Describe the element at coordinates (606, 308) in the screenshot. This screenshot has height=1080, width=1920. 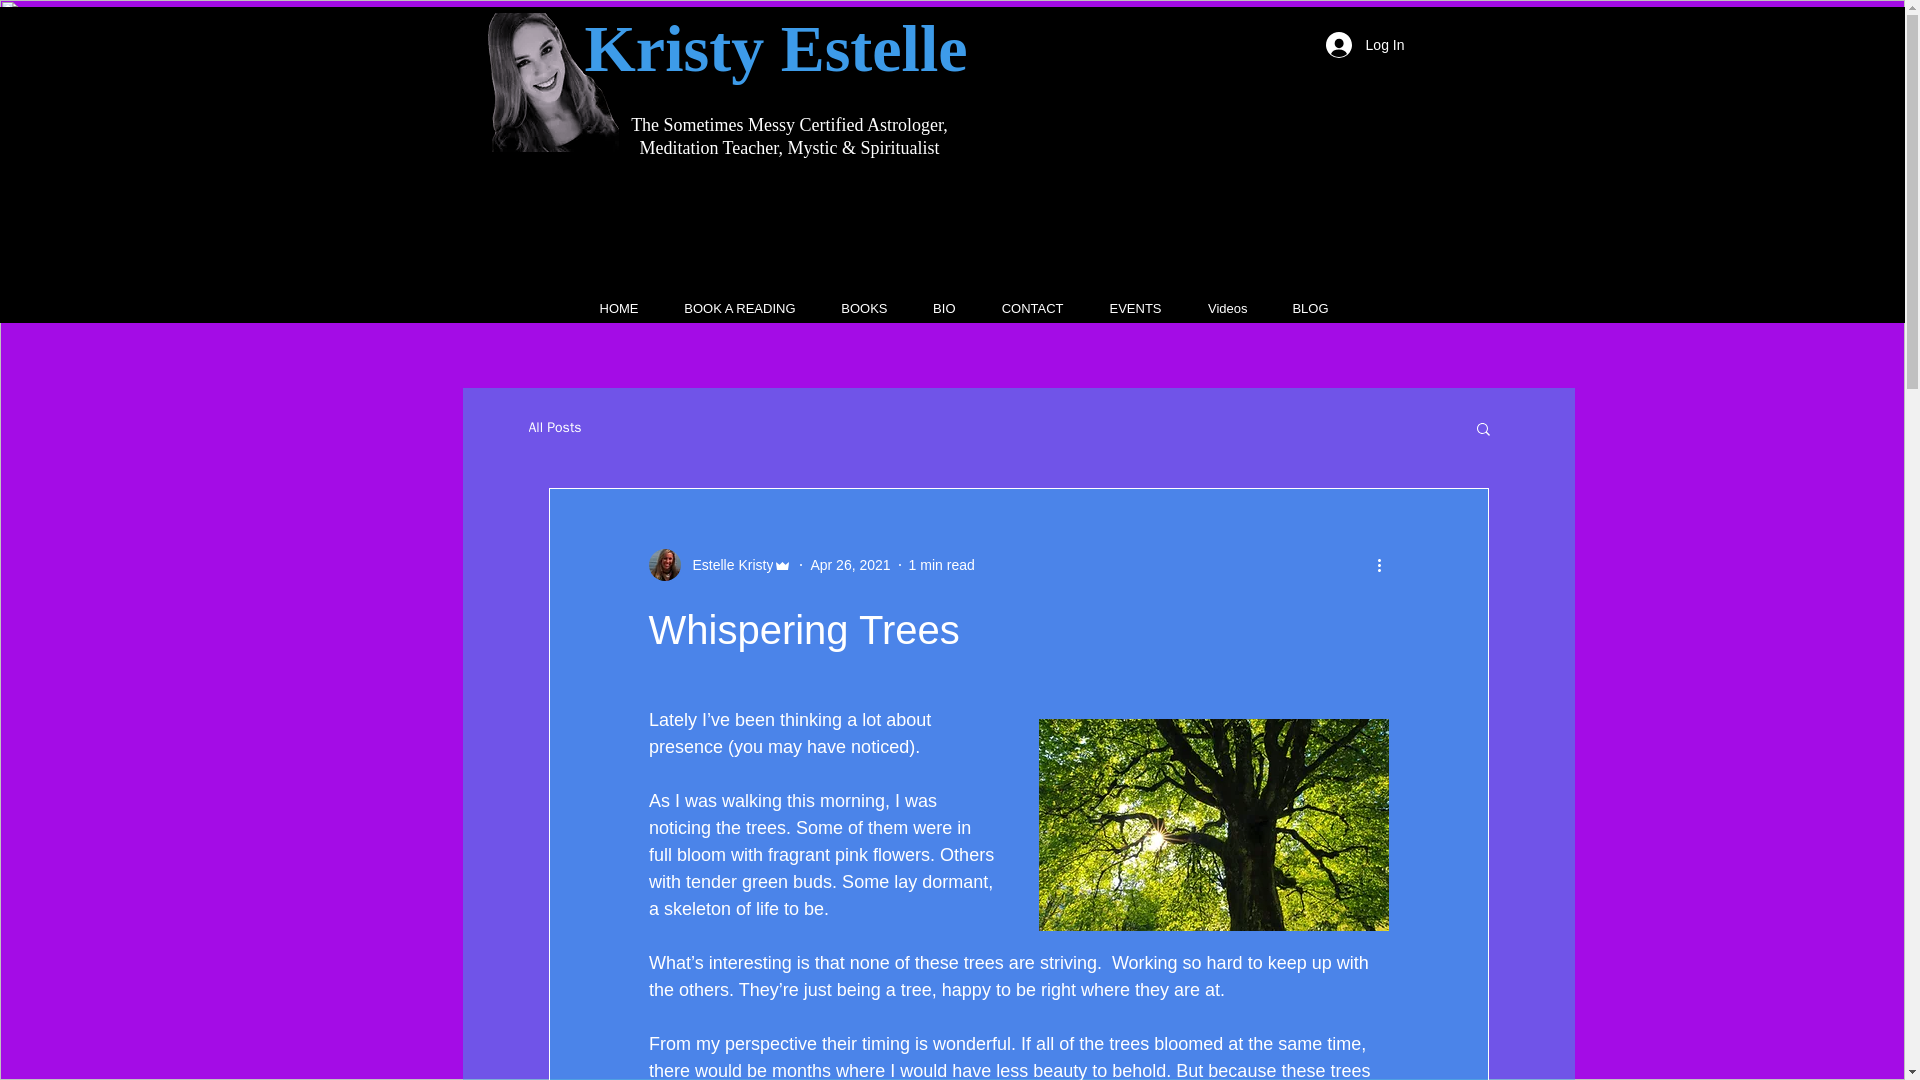
I see `HOME` at that location.